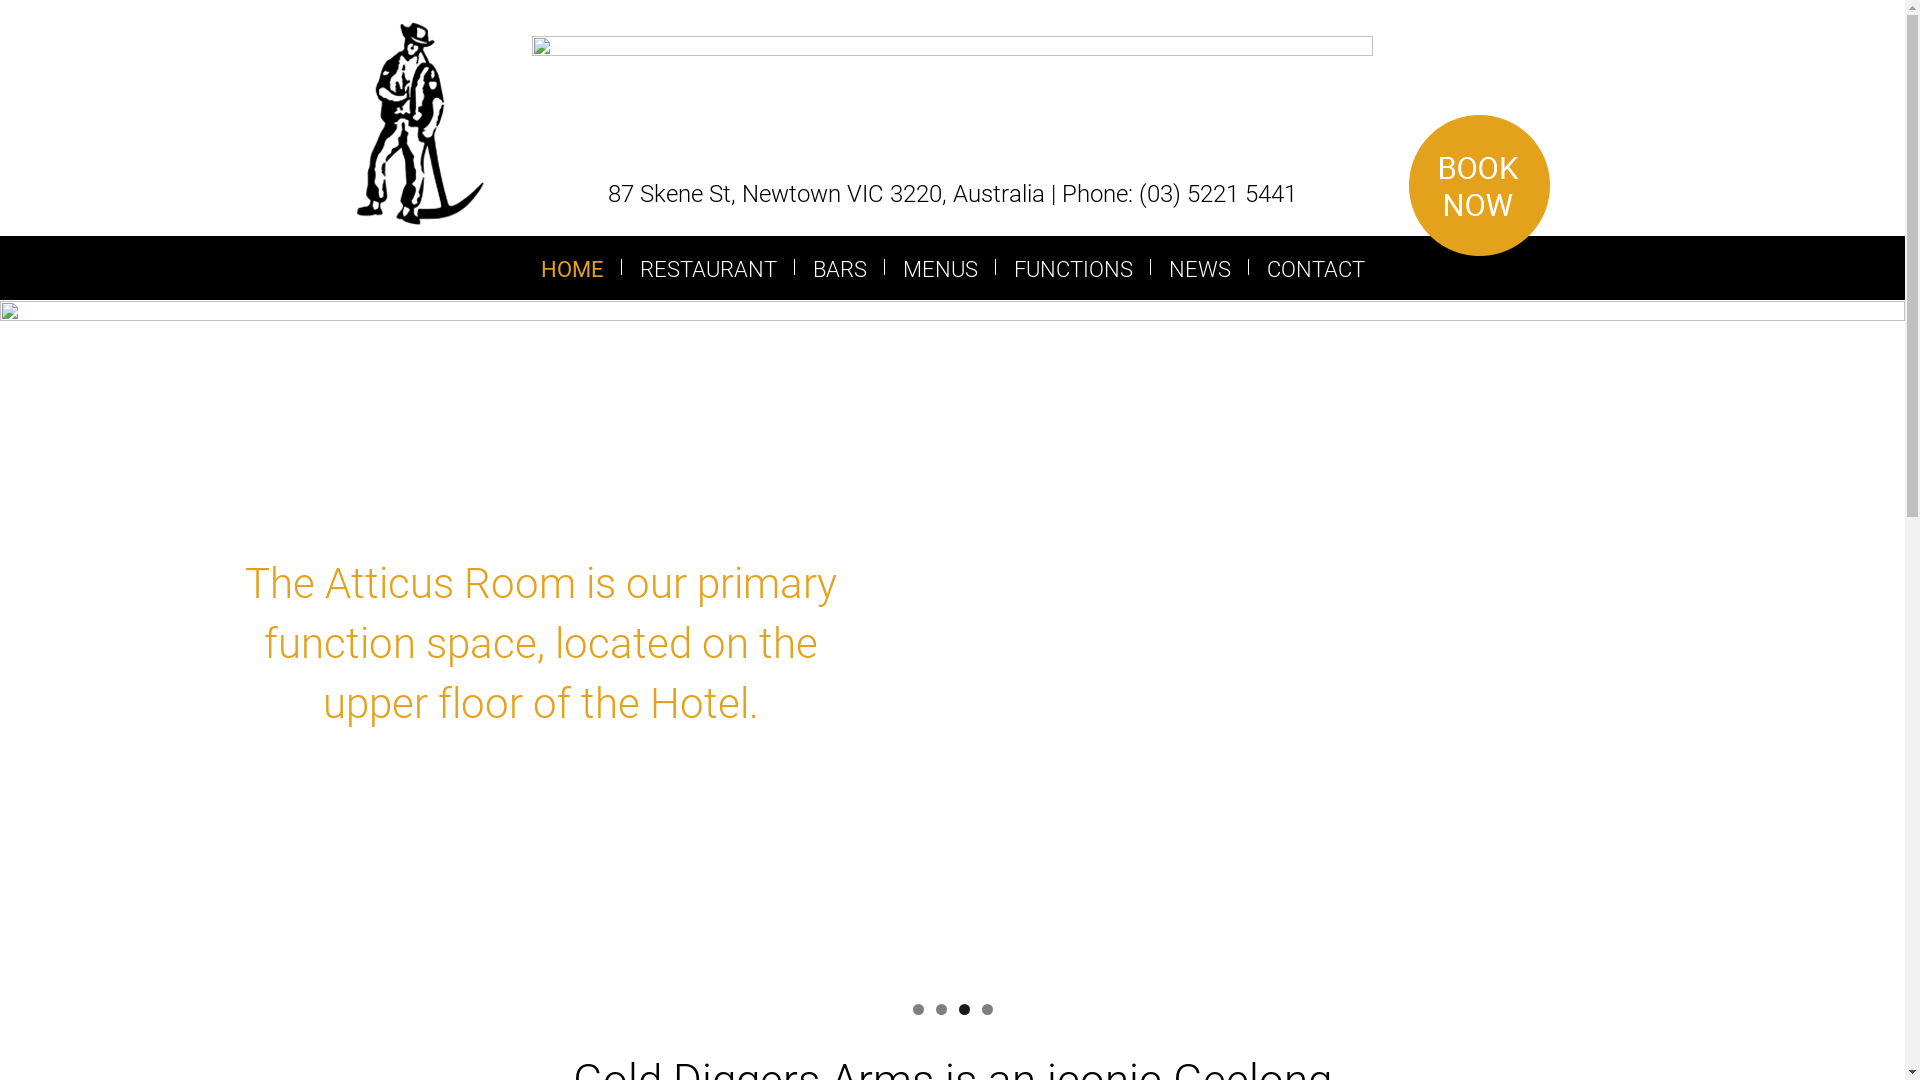 This screenshot has width=1920, height=1080. Describe the element at coordinates (942, 1010) in the screenshot. I see `2` at that location.